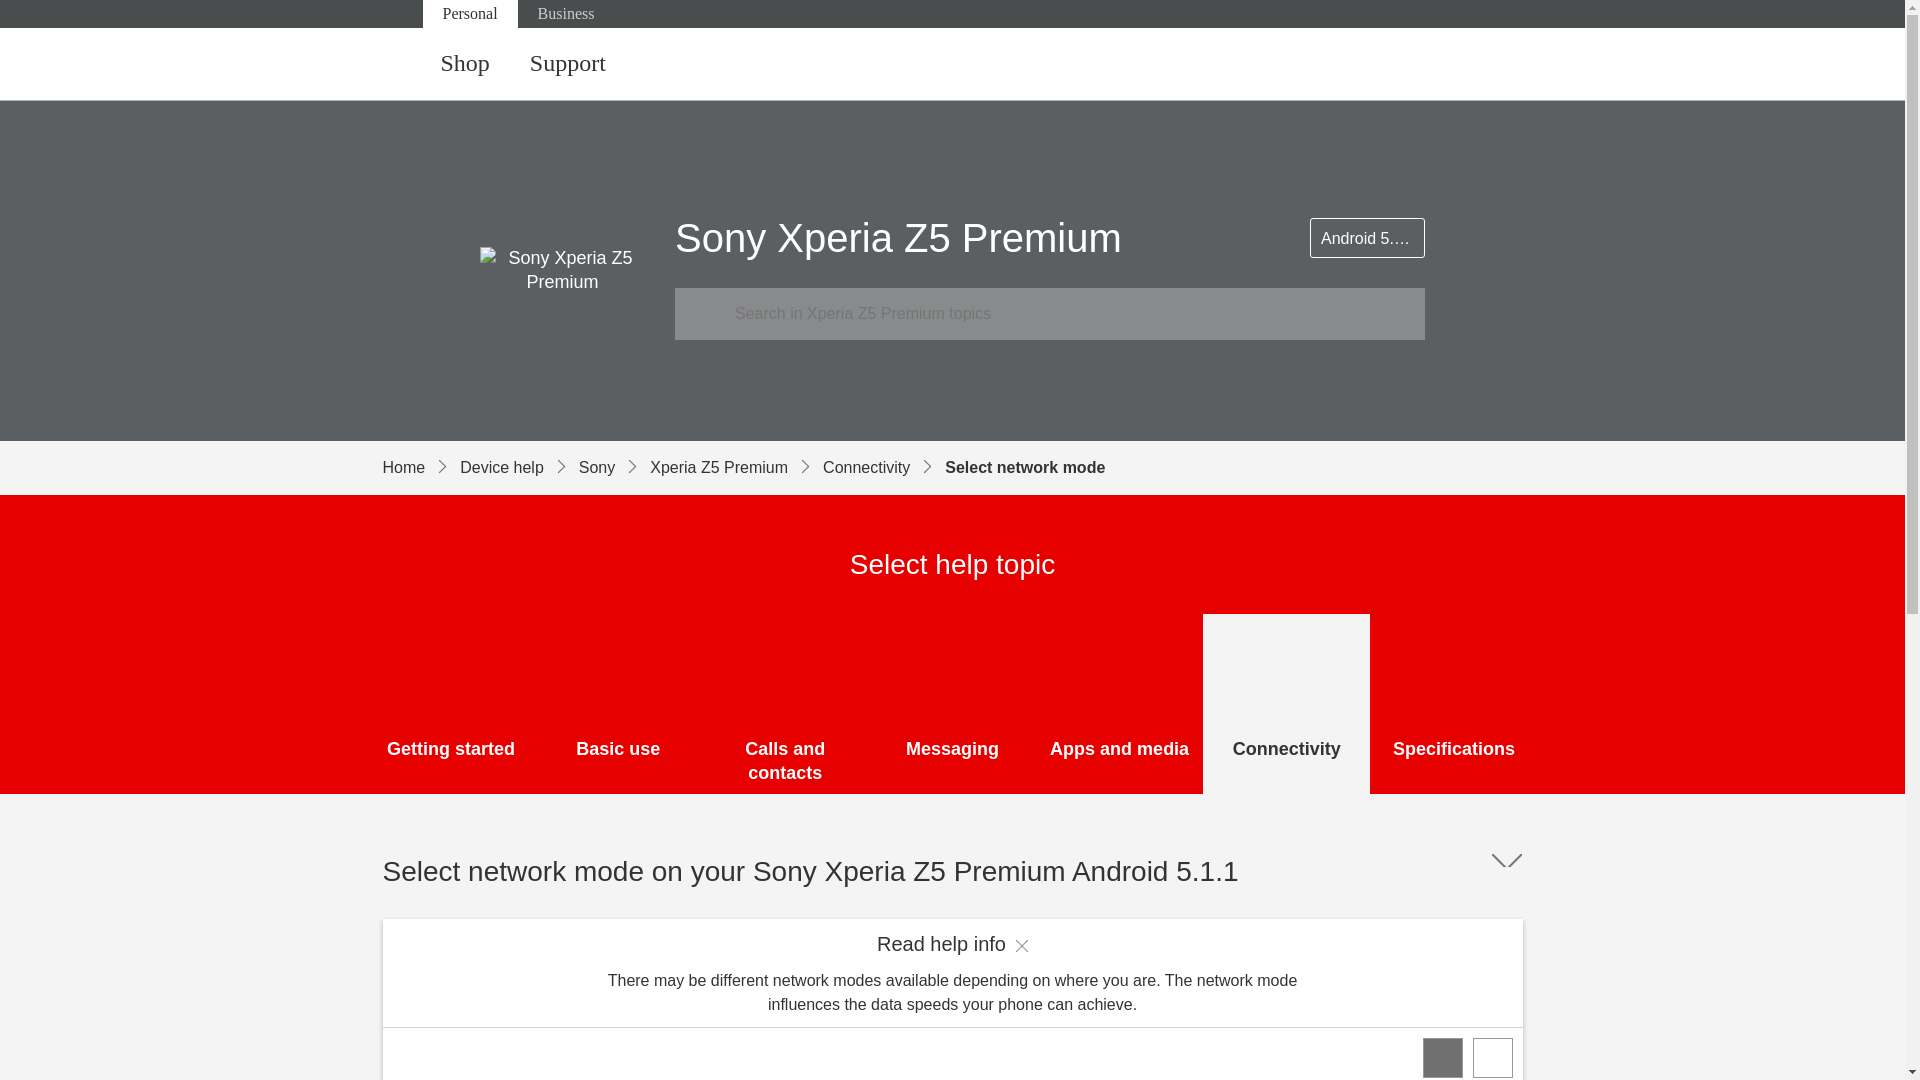 This screenshot has width=1920, height=1080. I want to click on Xperia Z5 Premium, so click(736, 467).